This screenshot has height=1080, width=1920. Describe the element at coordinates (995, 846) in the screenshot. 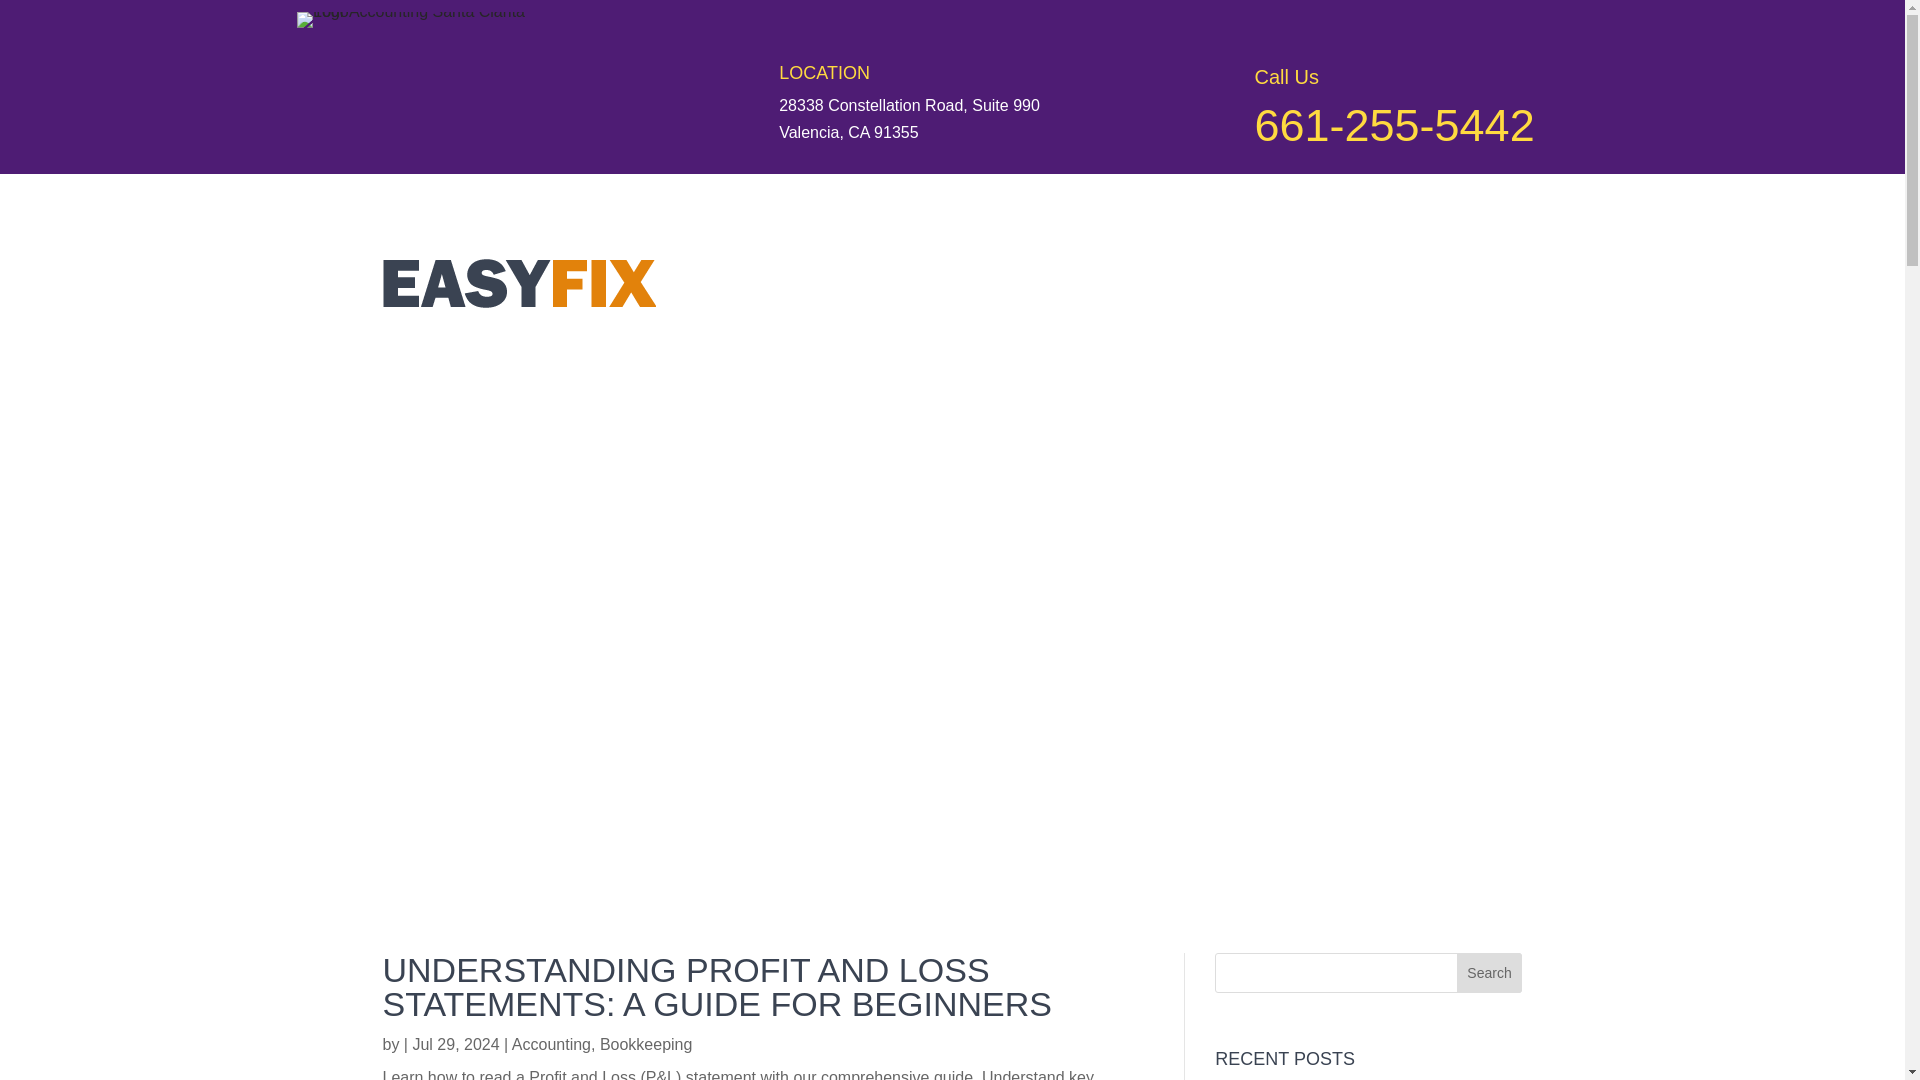

I see `Resources` at that location.